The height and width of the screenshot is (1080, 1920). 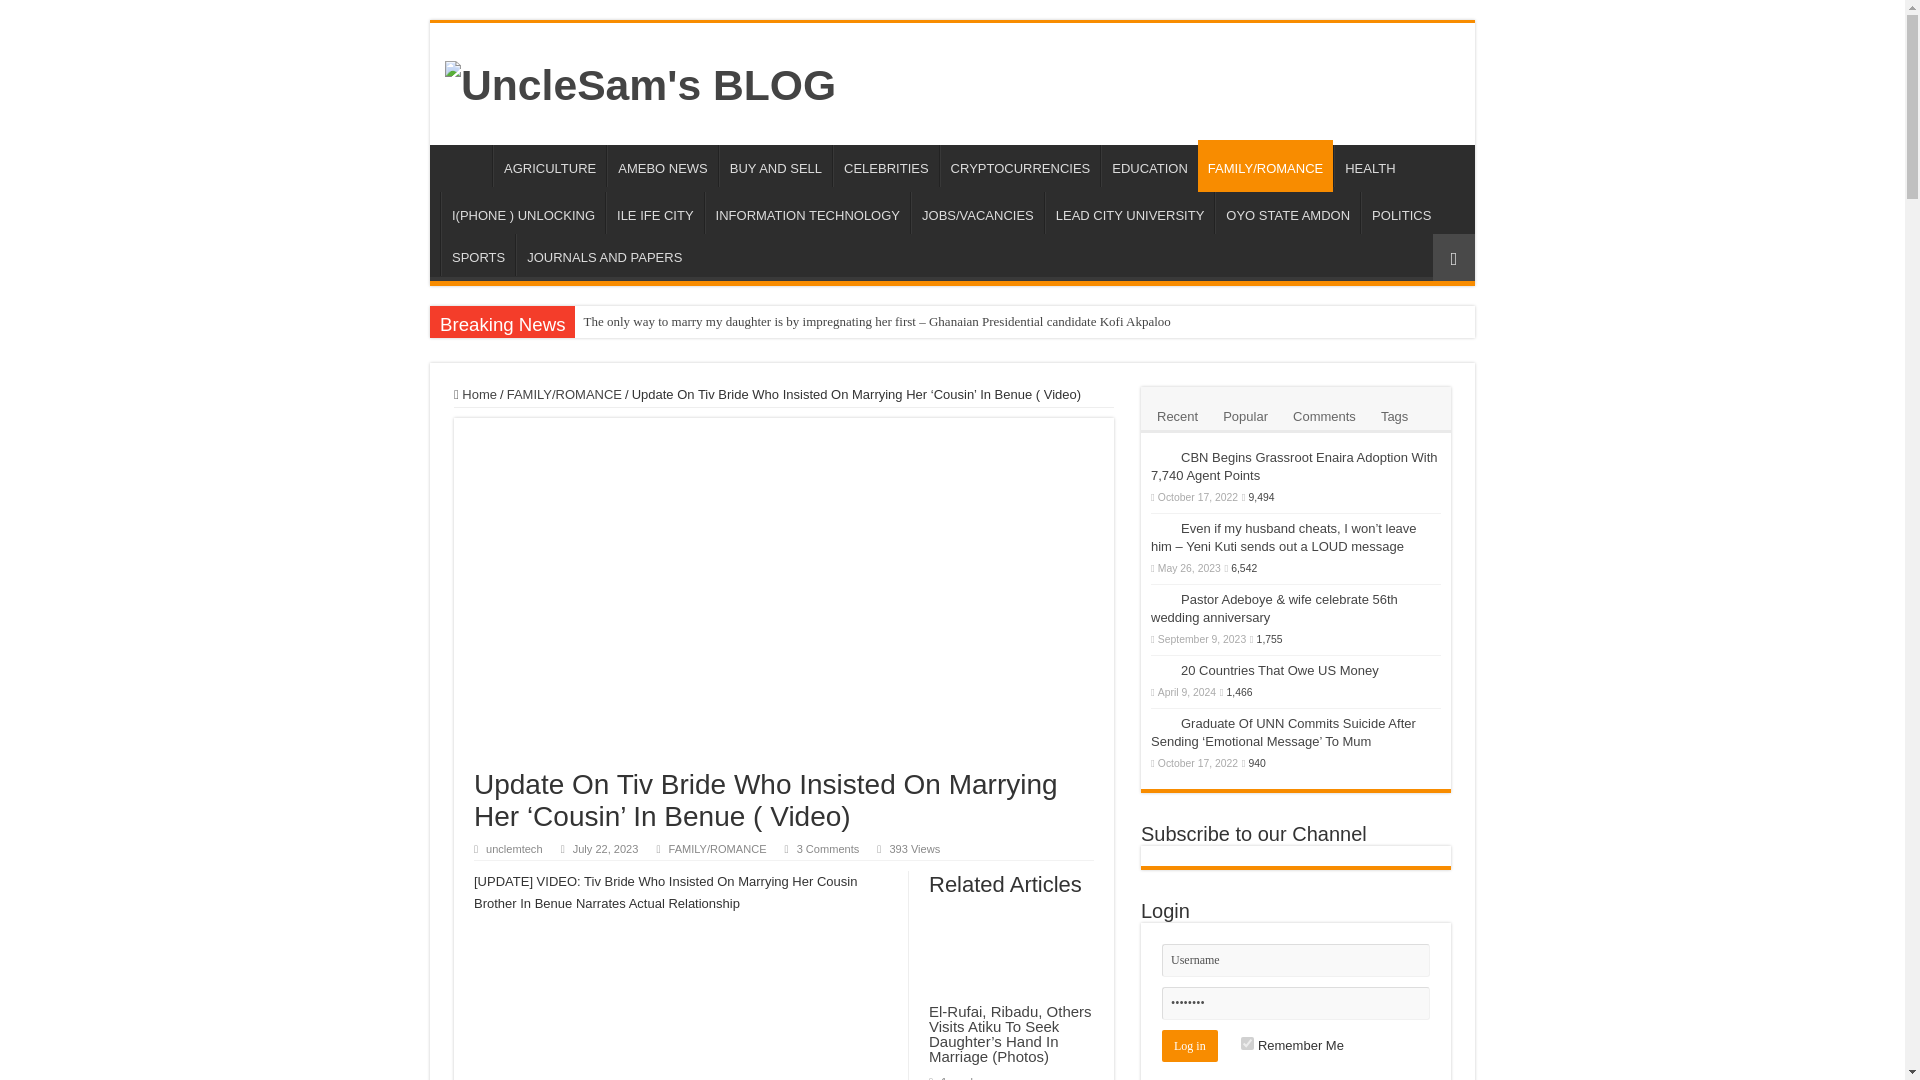 I want to click on EDUCATION, so click(x=1149, y=165).